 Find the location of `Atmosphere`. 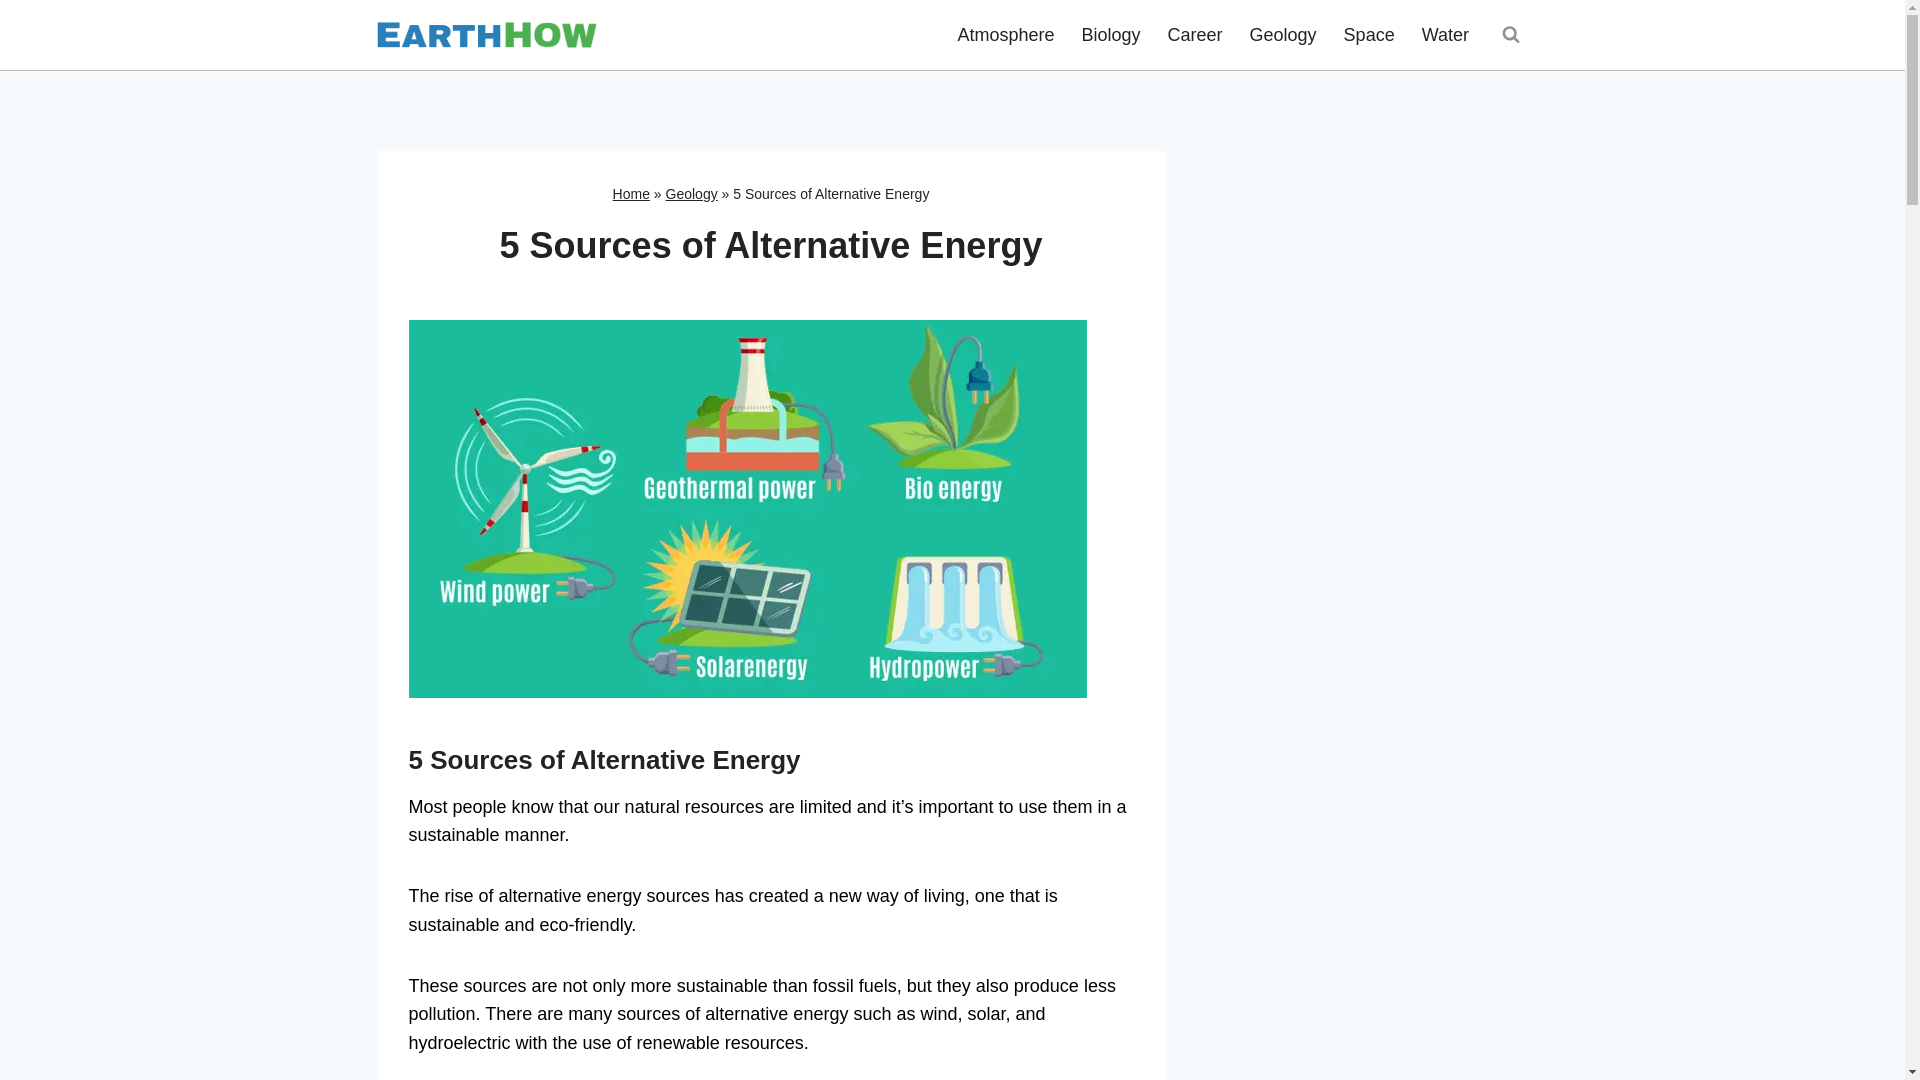

Atmosphere is located at coordinates (1006, 34).